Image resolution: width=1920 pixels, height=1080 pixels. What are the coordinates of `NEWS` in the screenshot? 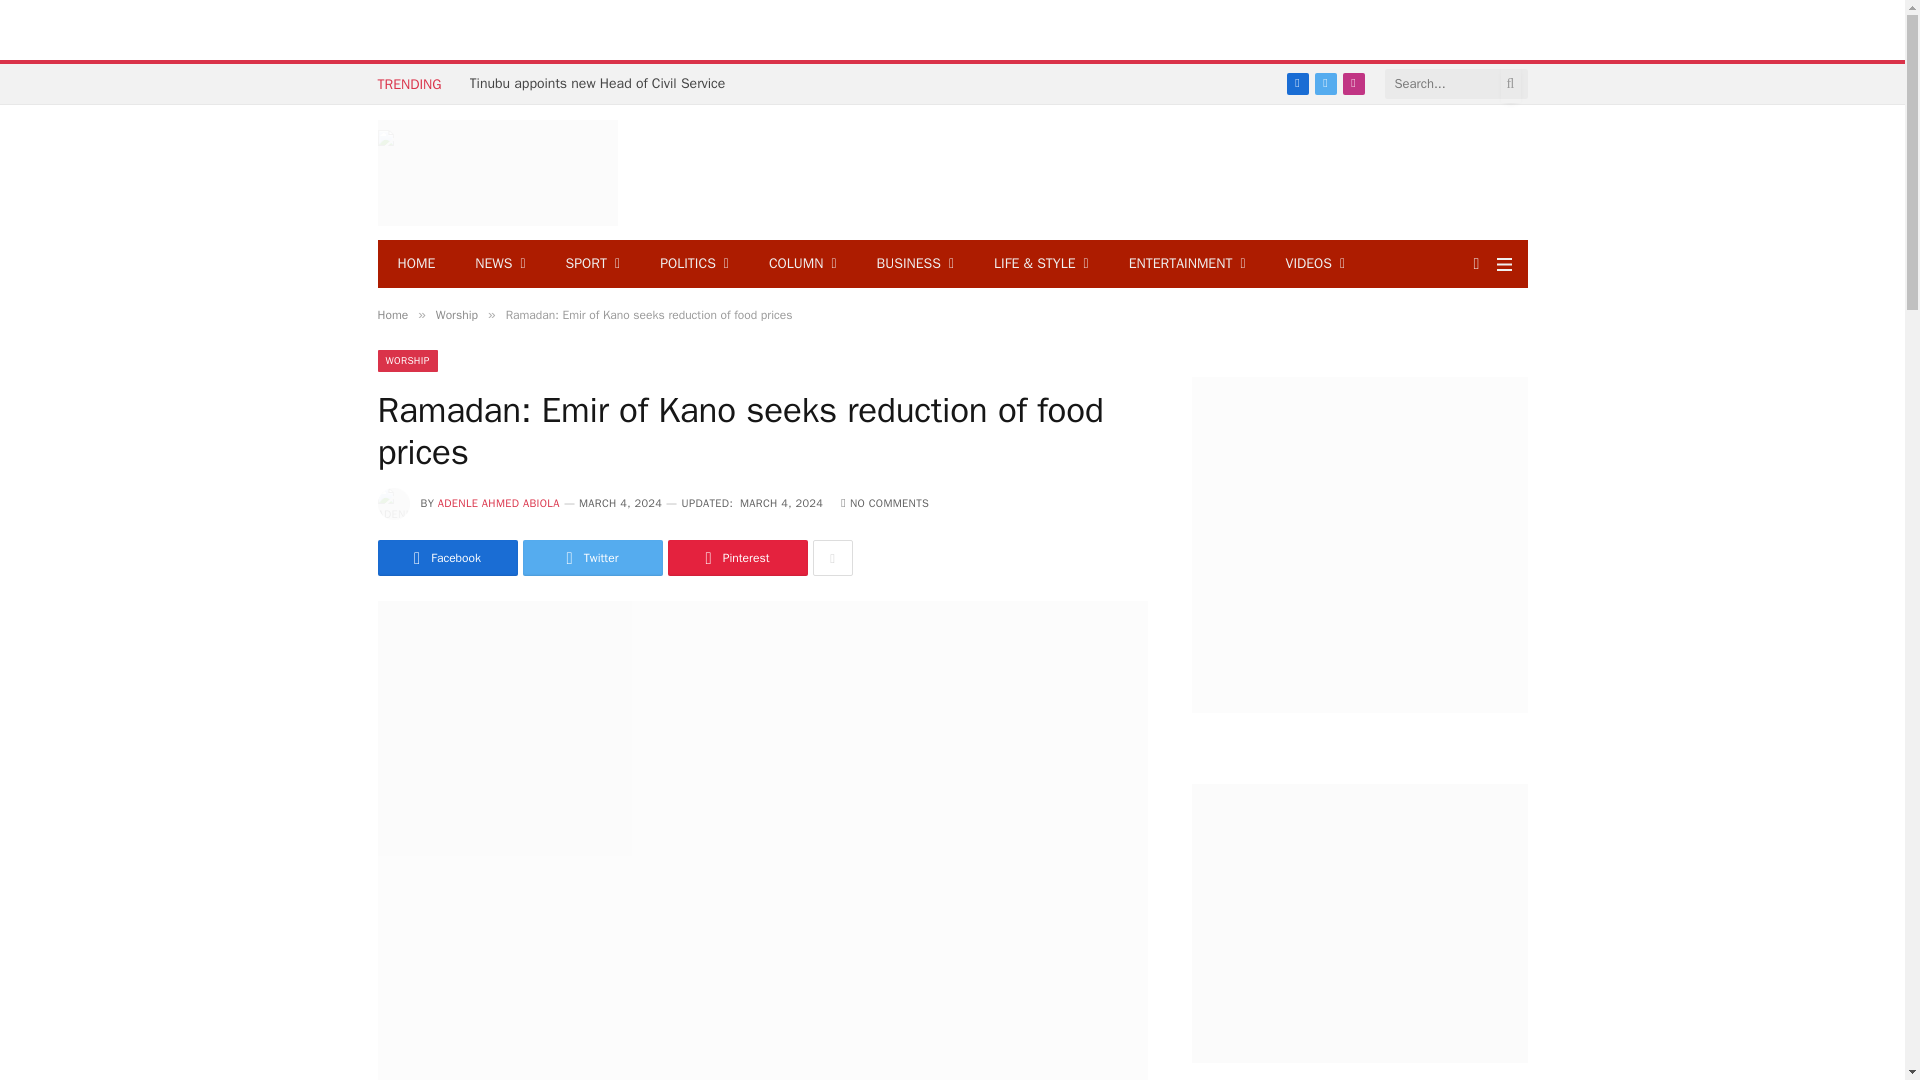 It's located at (500, 264).